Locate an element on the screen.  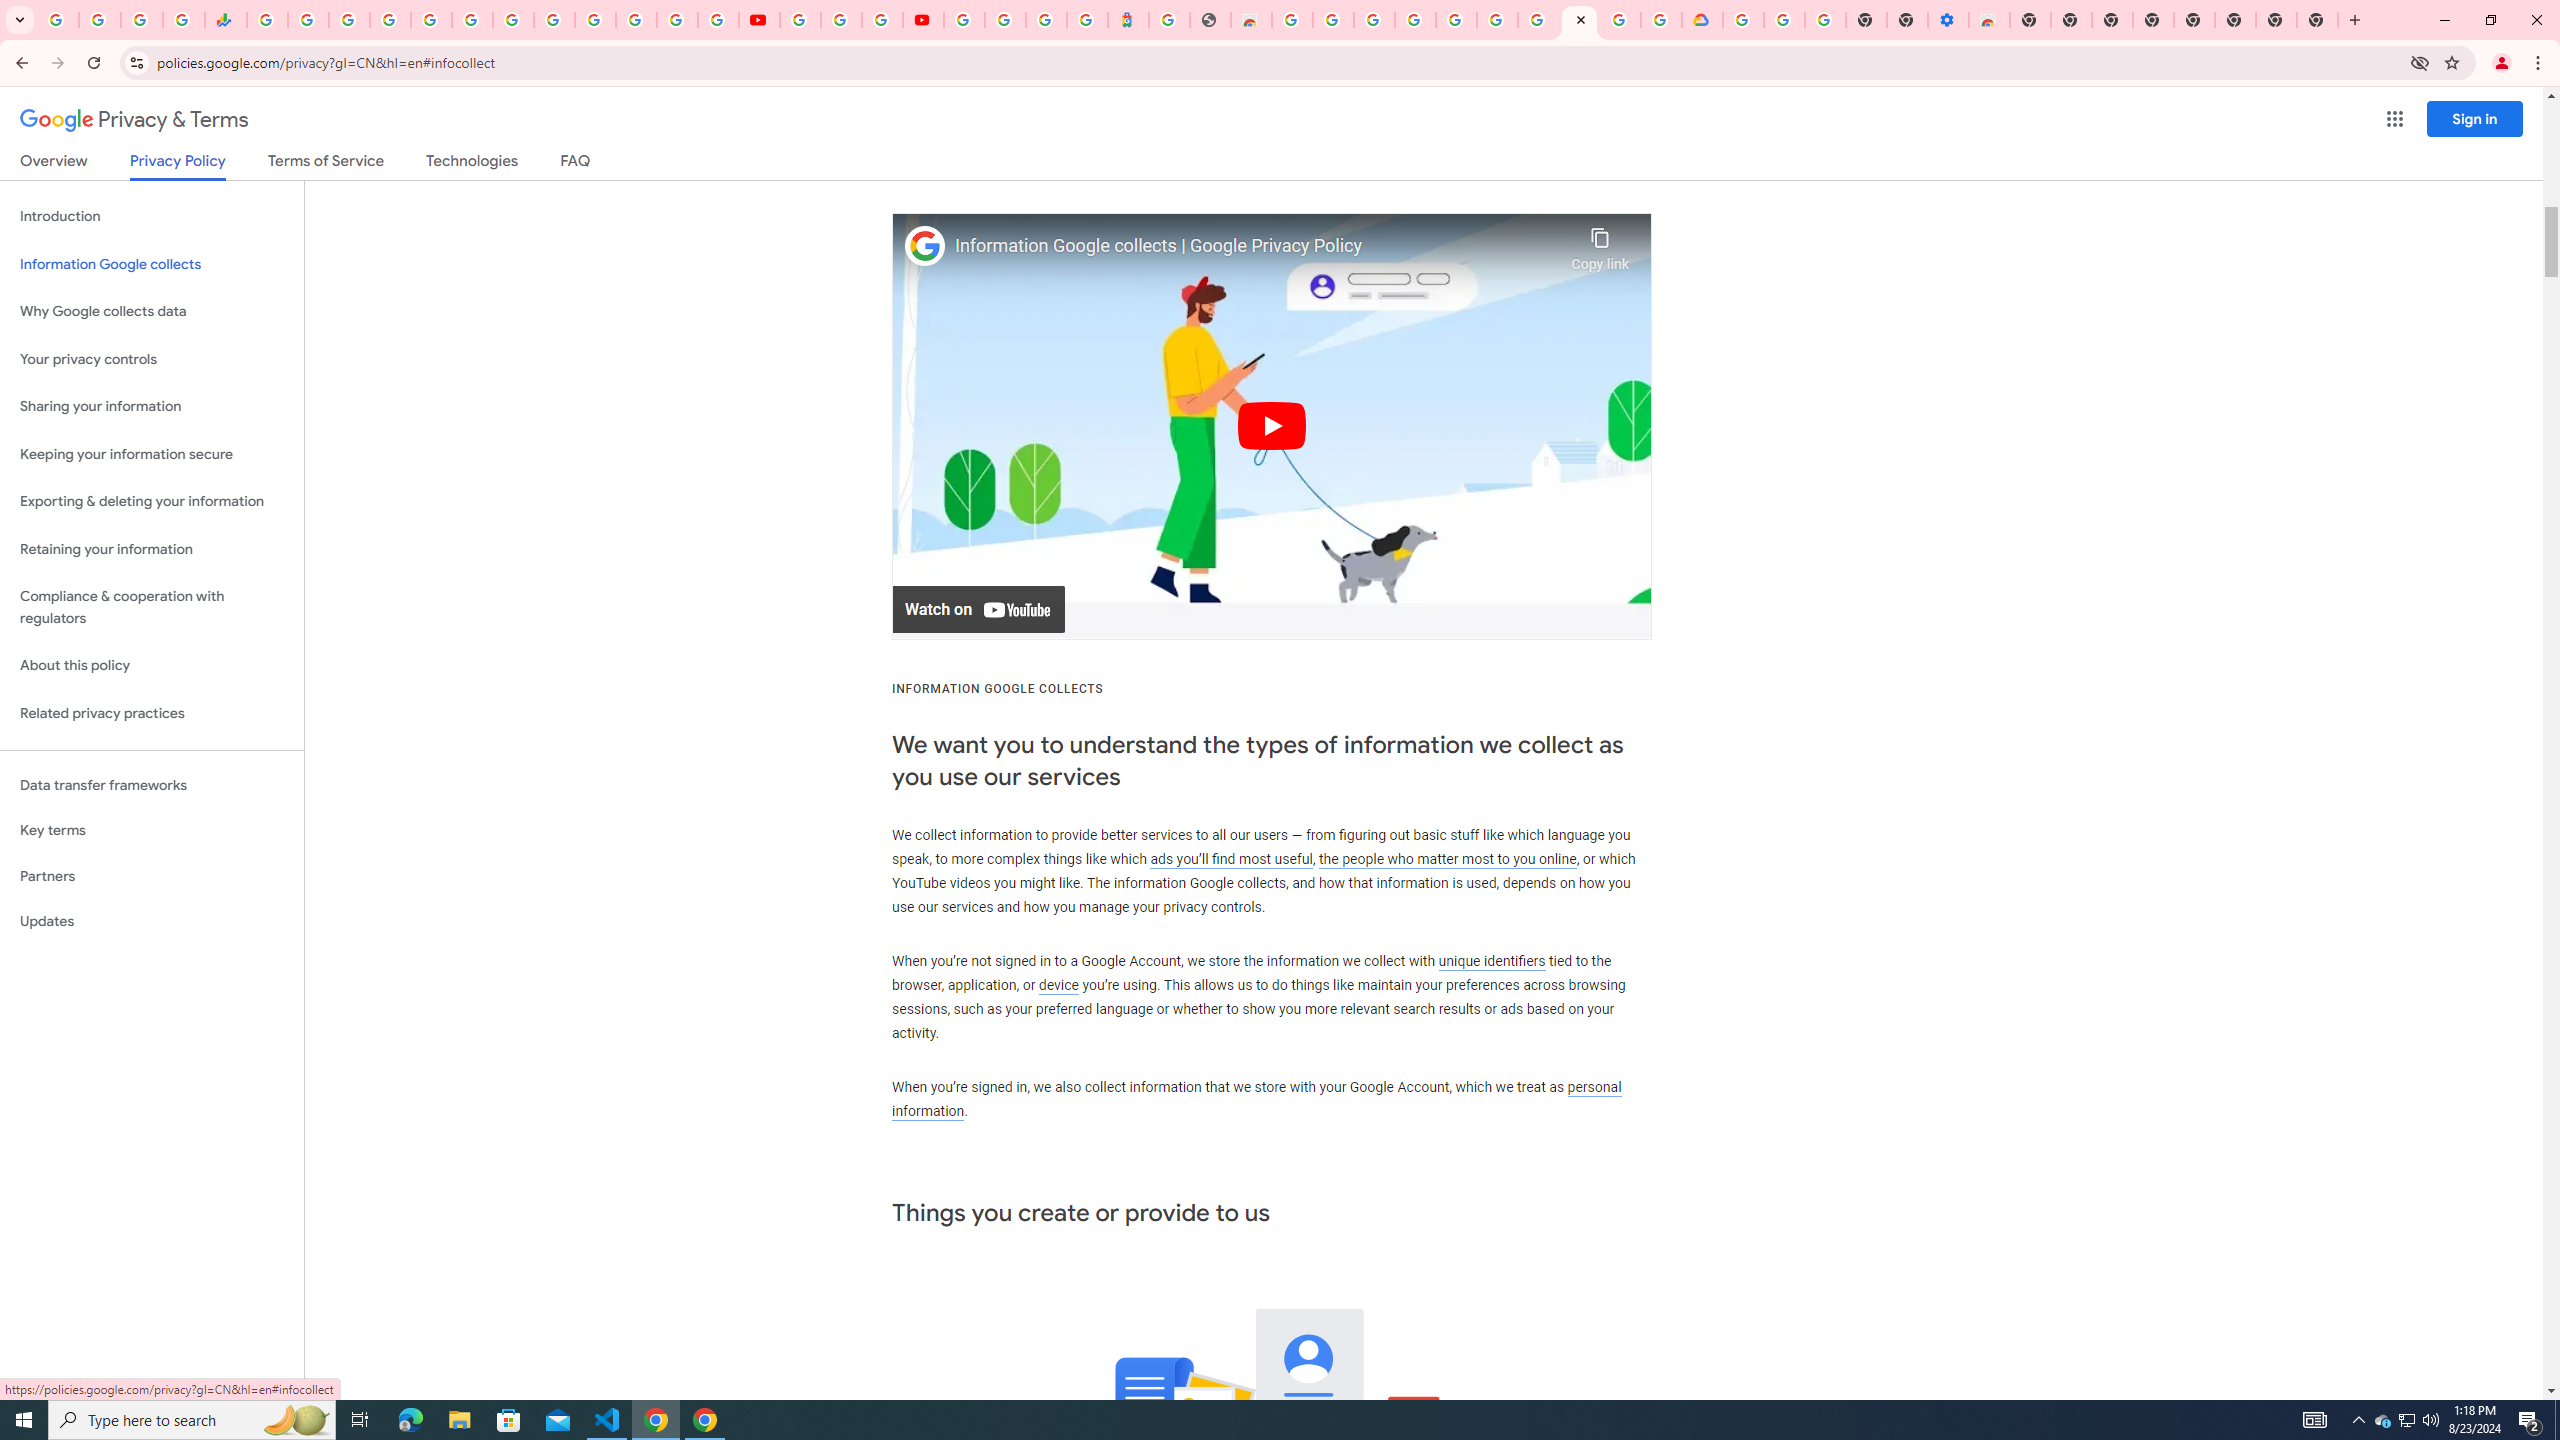
Chrome Web Store - Household is located at coordinates (1250, 20).